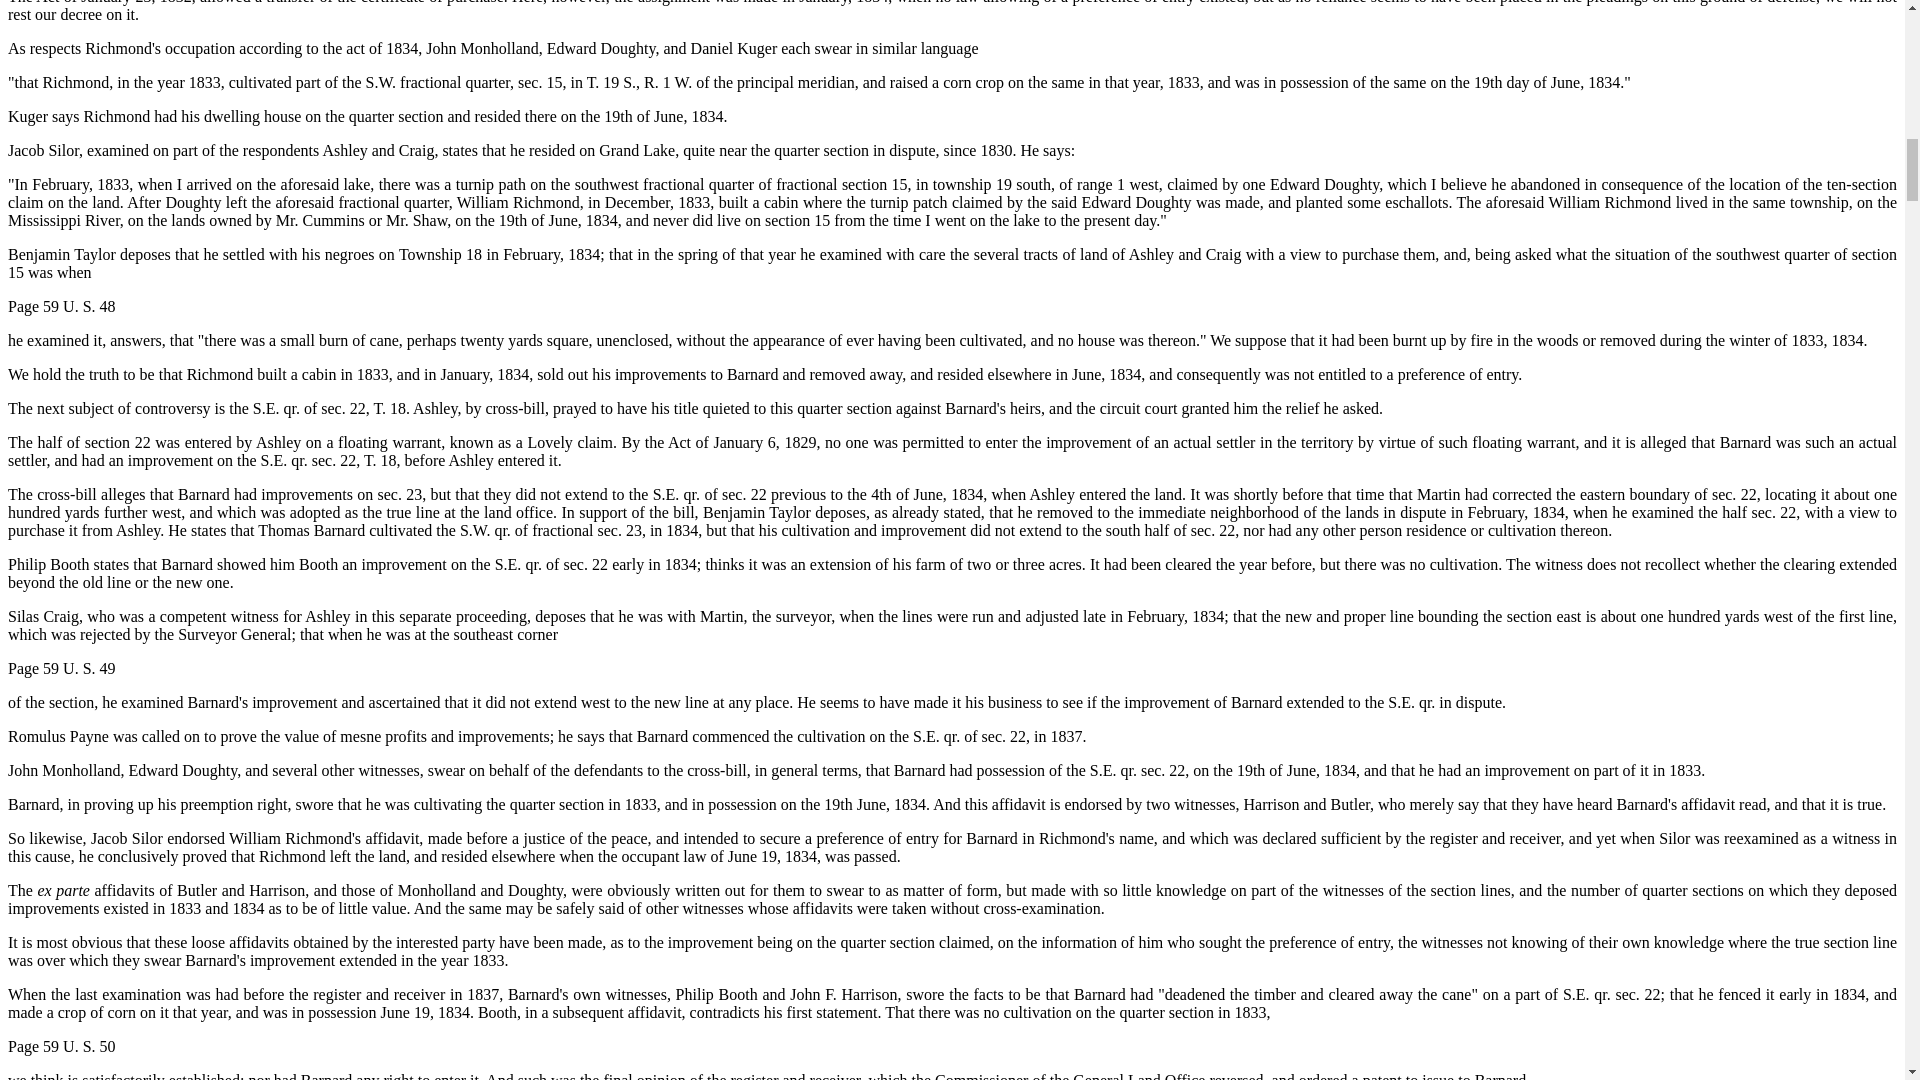 The width and height of the screenshot is (1920, 1080). Describe the element at coordinates (61, 668) in the screenshot. I see `Page 59 U. S. 49` at that location.